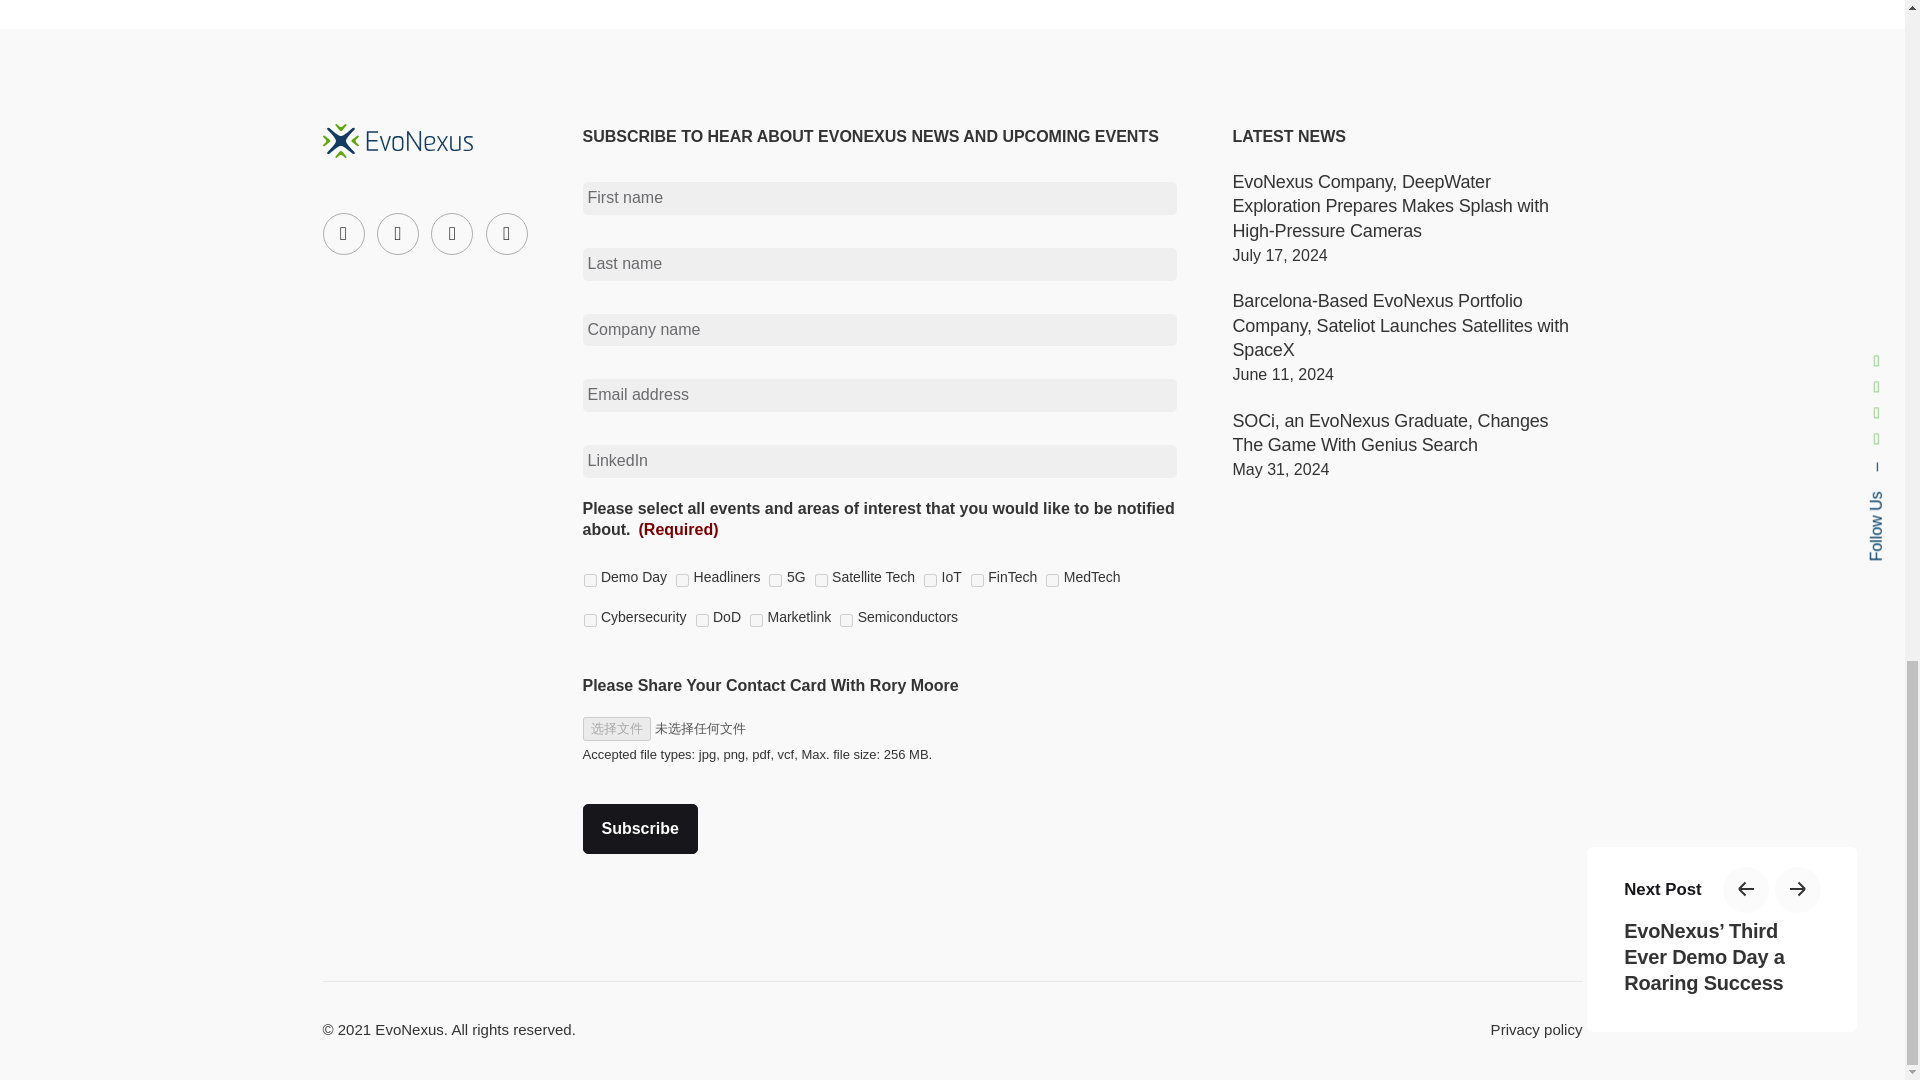 Image resolution: width=1920 pixels, height=1080 pixels. Describe the element at coordinates (846, 620) in the screenshot. I see `Semiconductors` at that location.